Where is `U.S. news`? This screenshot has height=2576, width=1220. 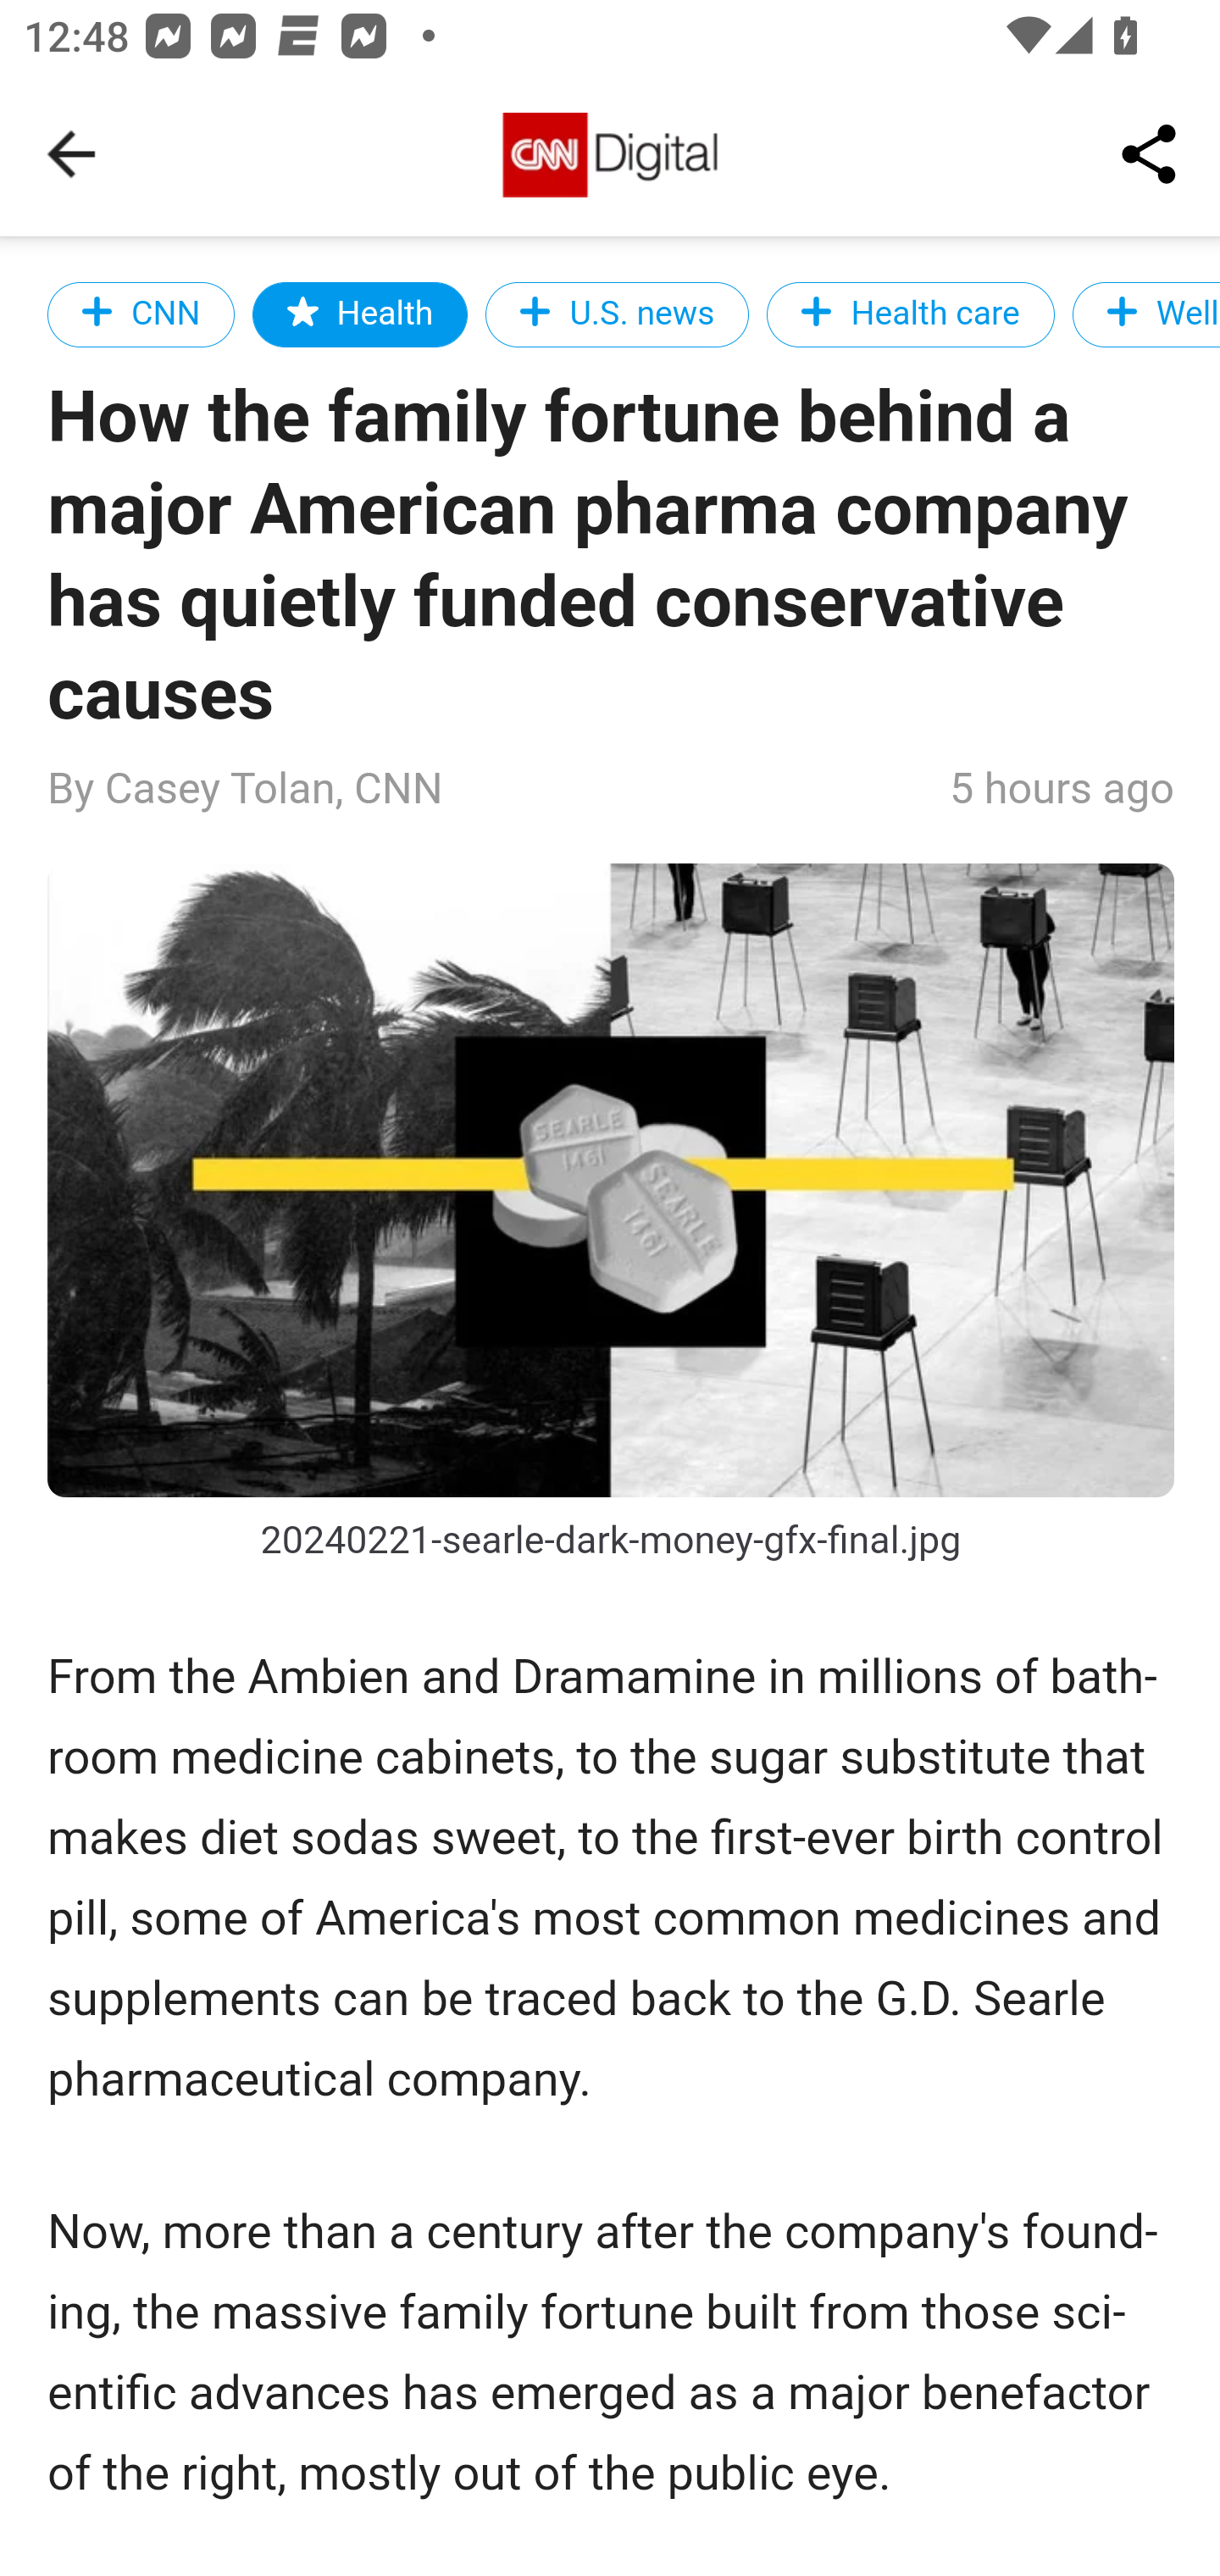
U.S. news is located at coordinates (617, 314).